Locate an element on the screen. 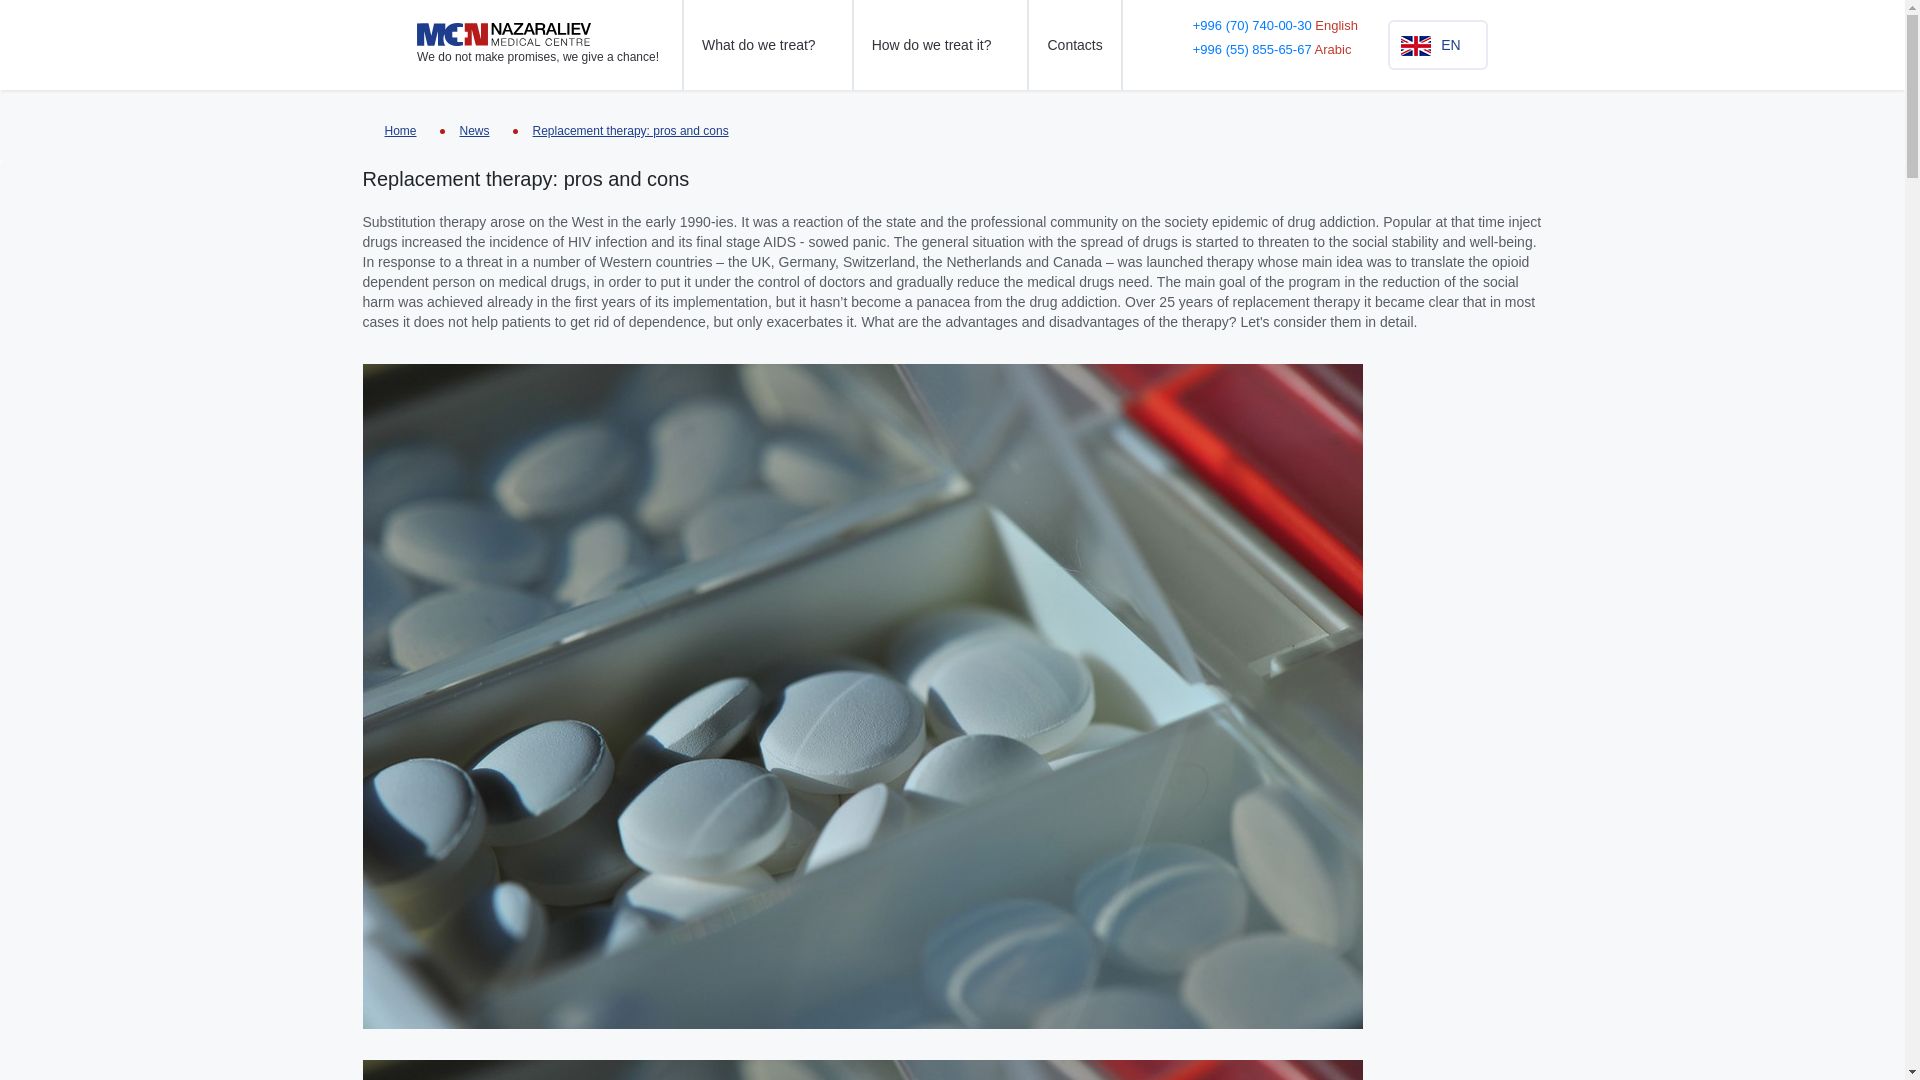 The width and height of the screenshot is (1920, 1080). How do we treat it? is located at coordinates (940, 44).